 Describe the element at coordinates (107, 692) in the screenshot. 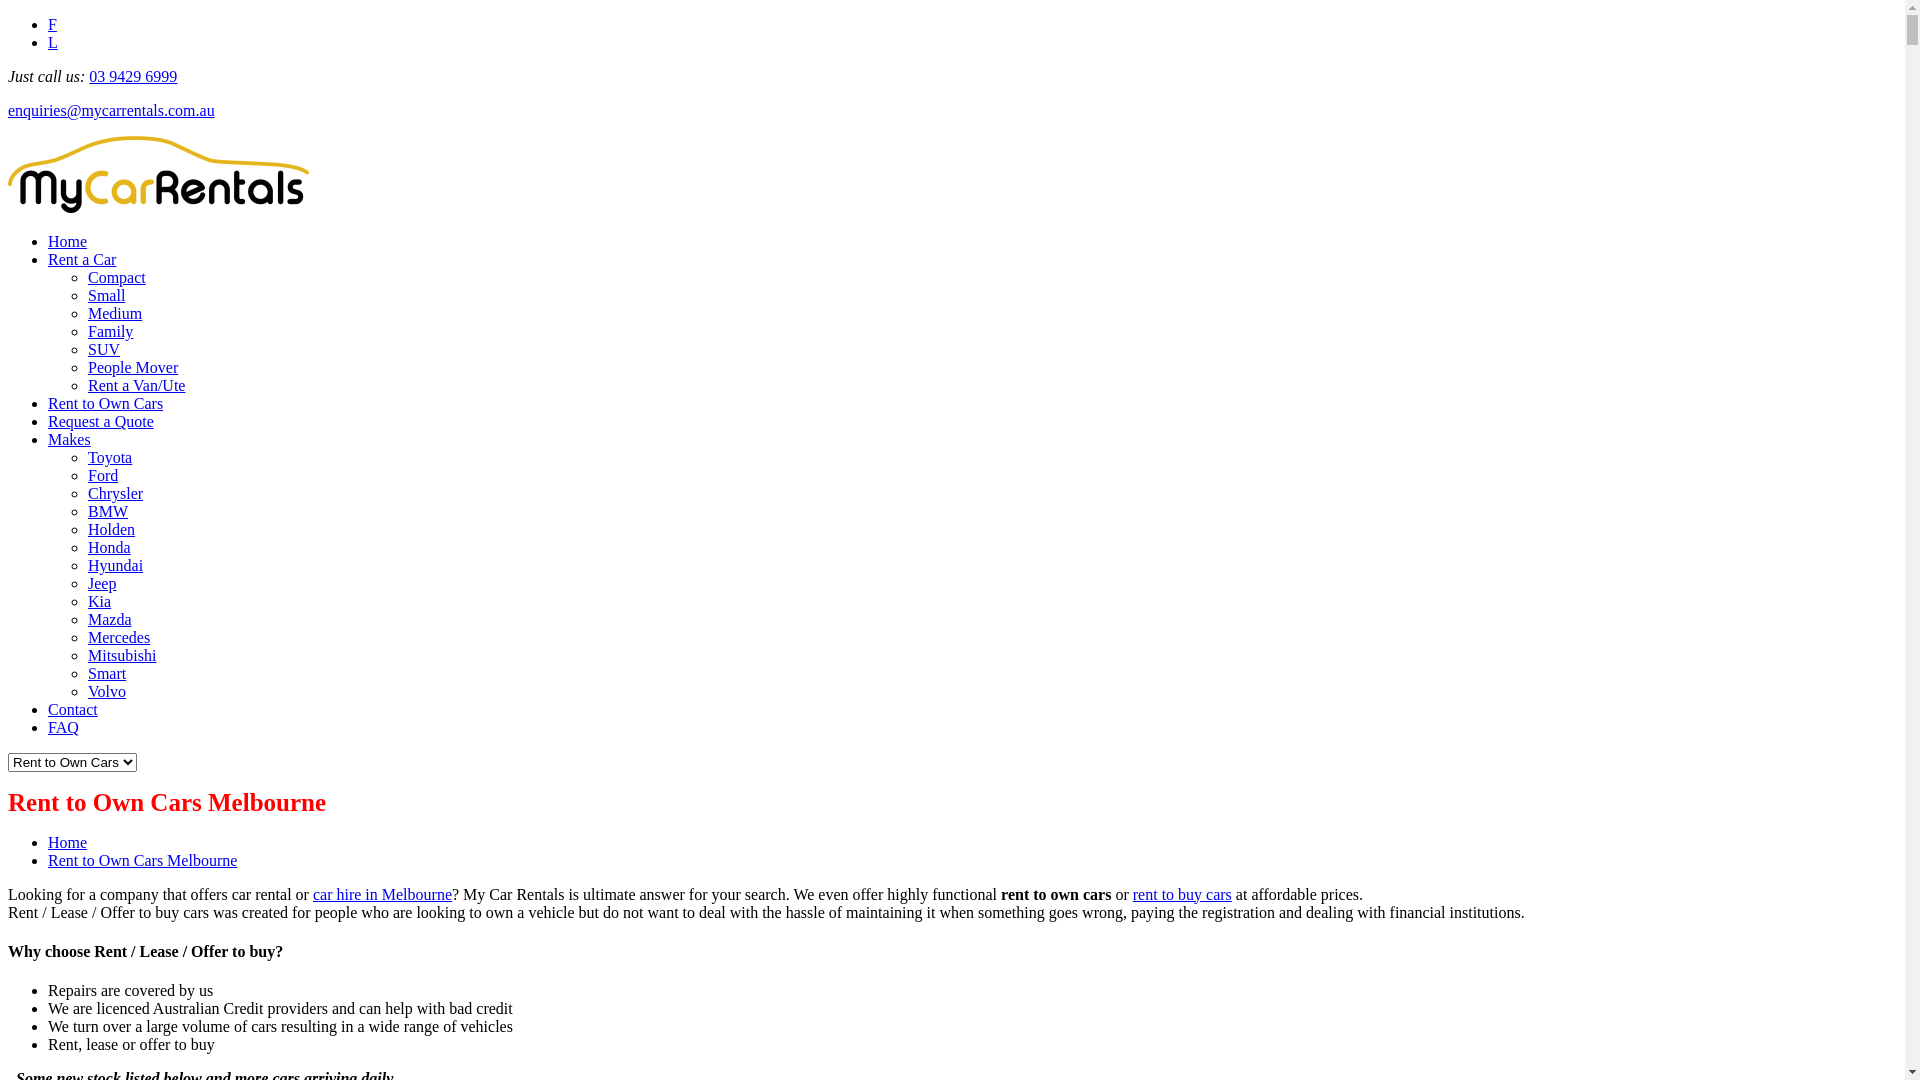

I see `Volvo` at that location.